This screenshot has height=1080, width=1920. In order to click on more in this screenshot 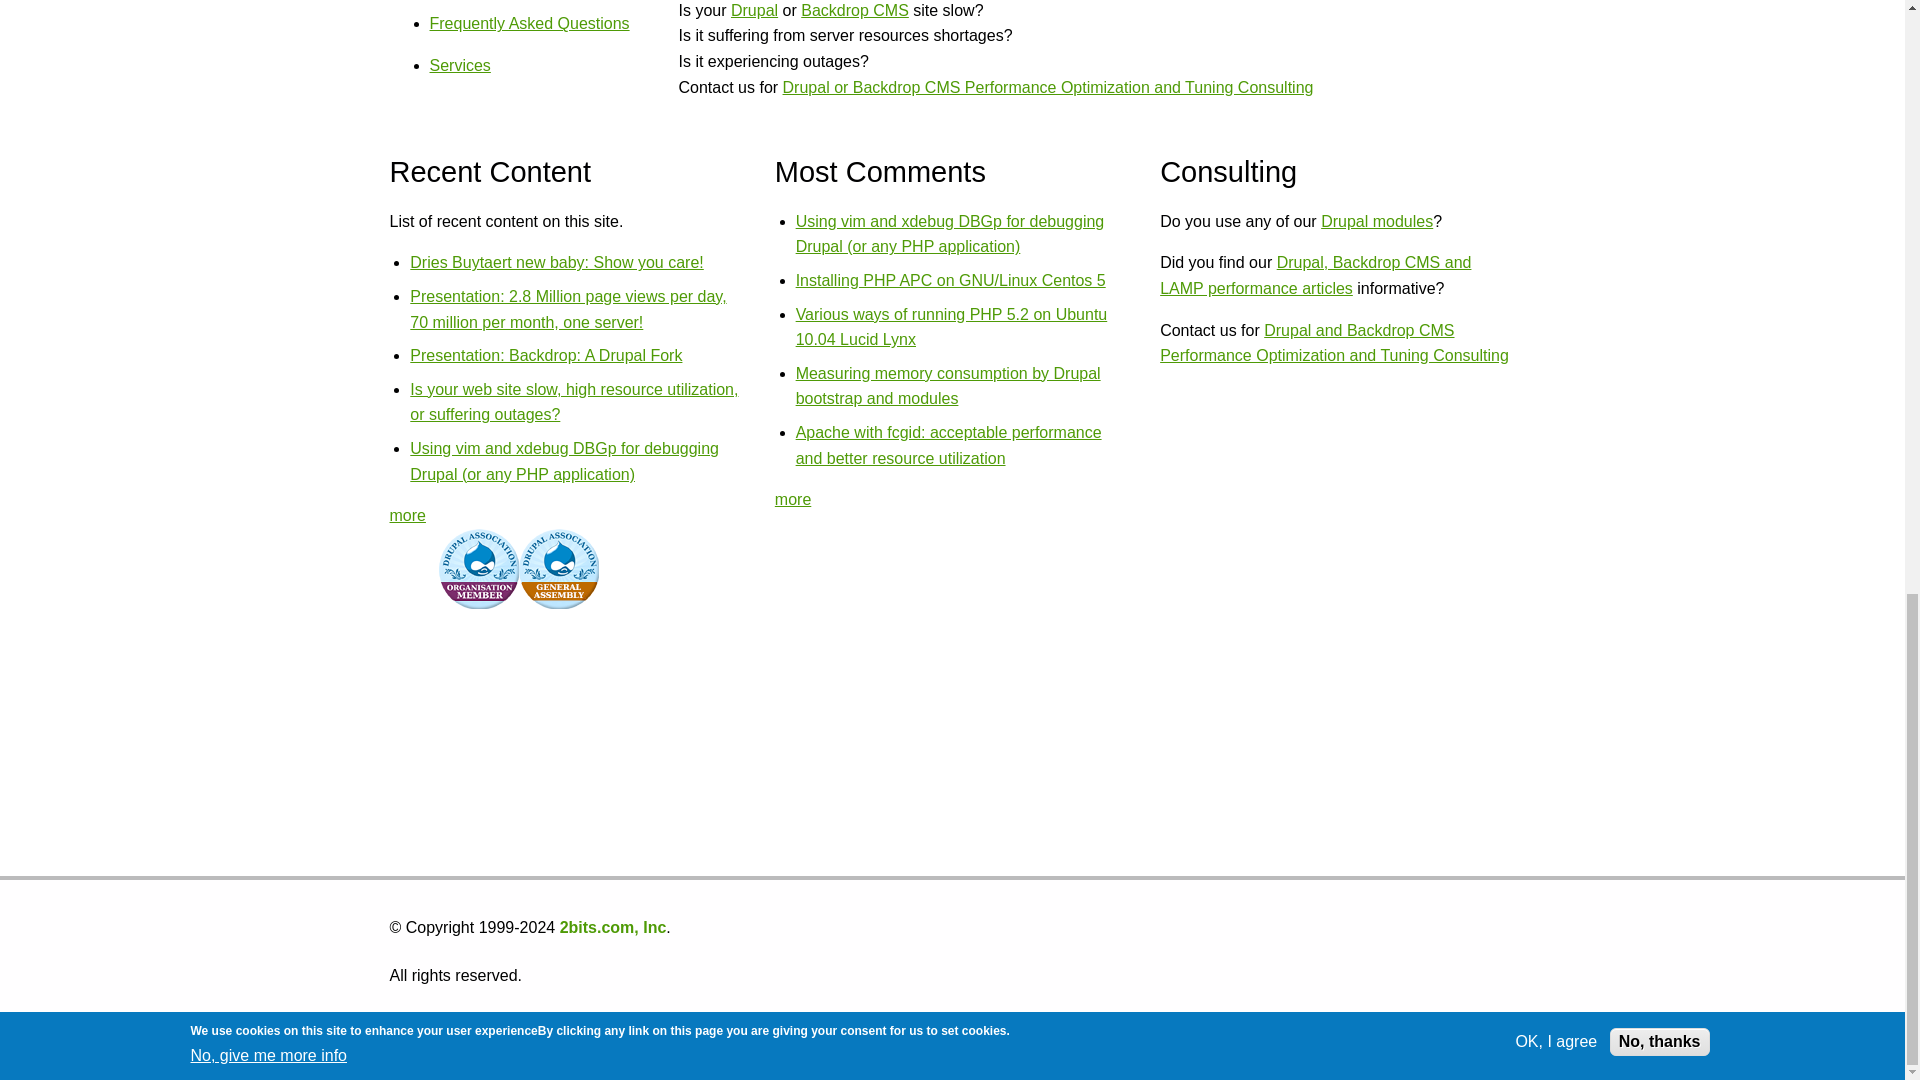, I will do `click(408, 514)`.